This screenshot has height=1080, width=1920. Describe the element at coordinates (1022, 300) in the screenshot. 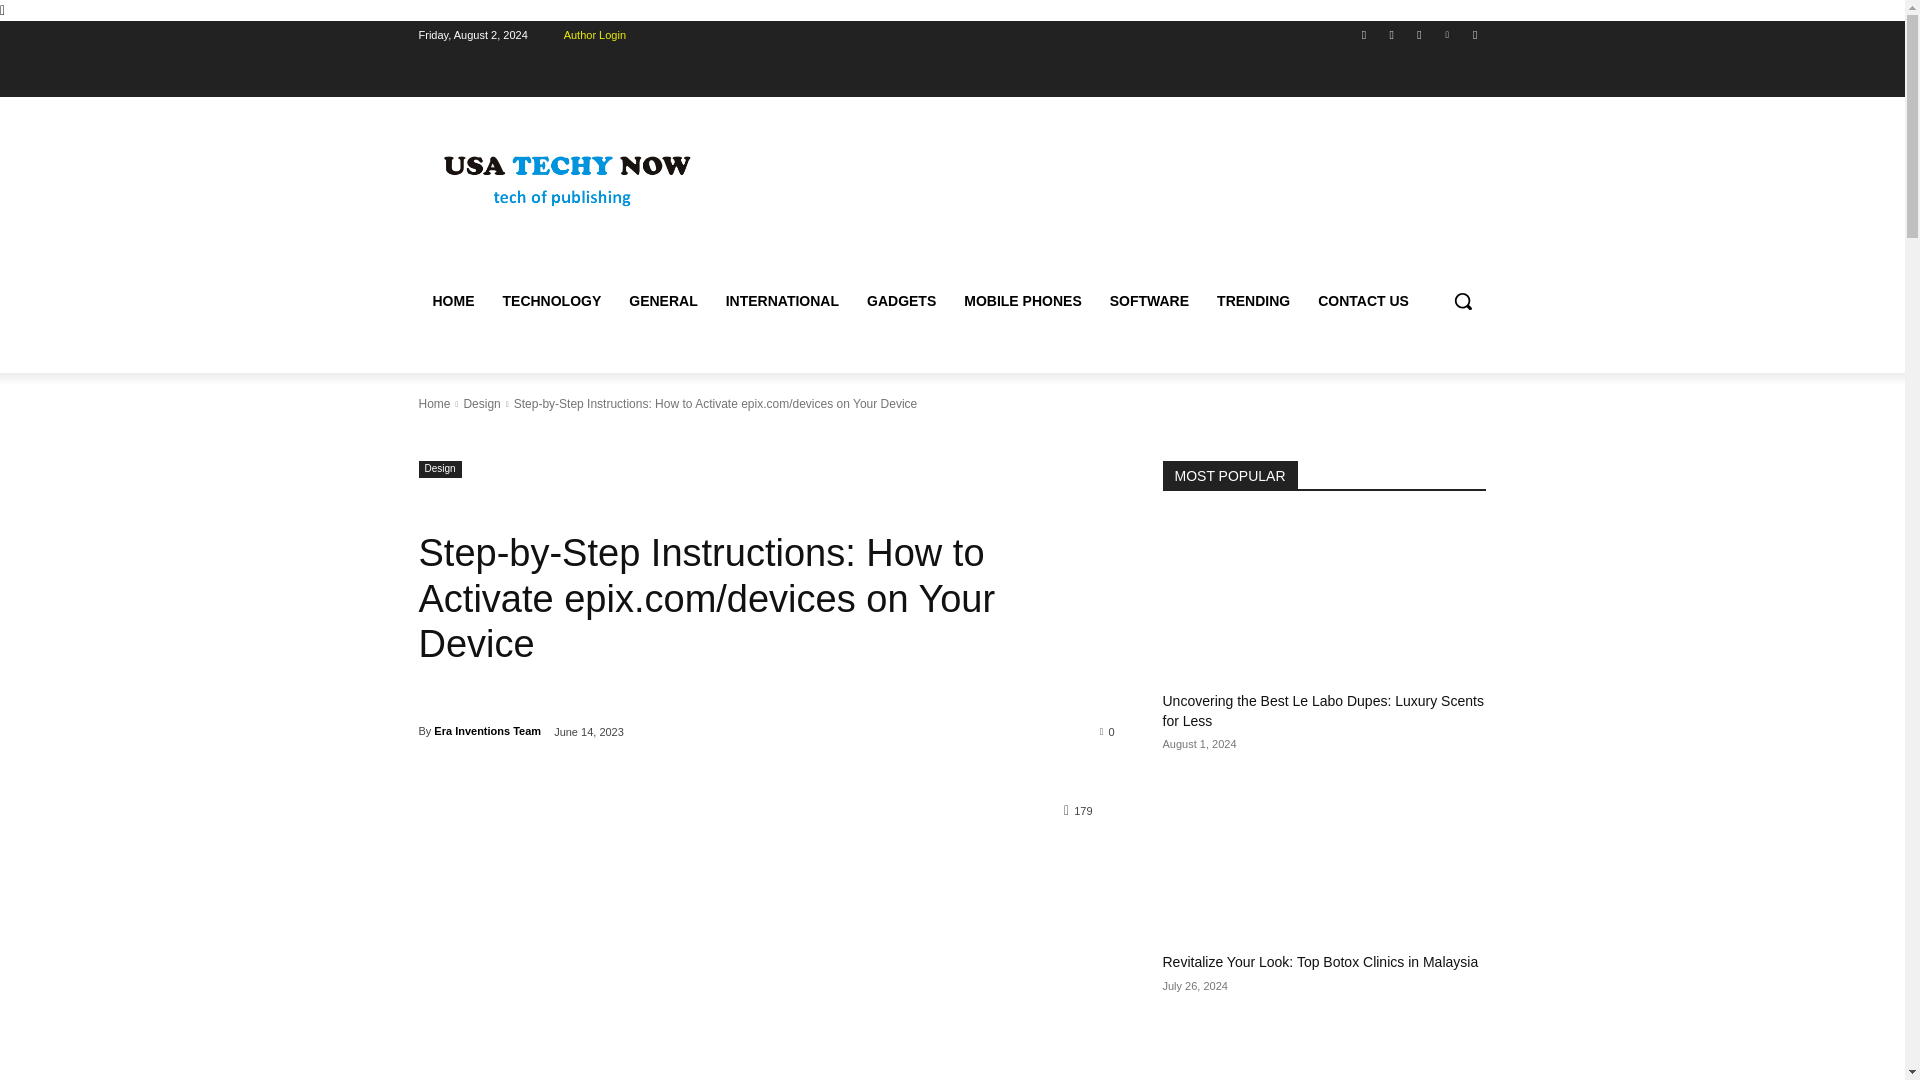

I see `MOBILE PHONES` at that location.